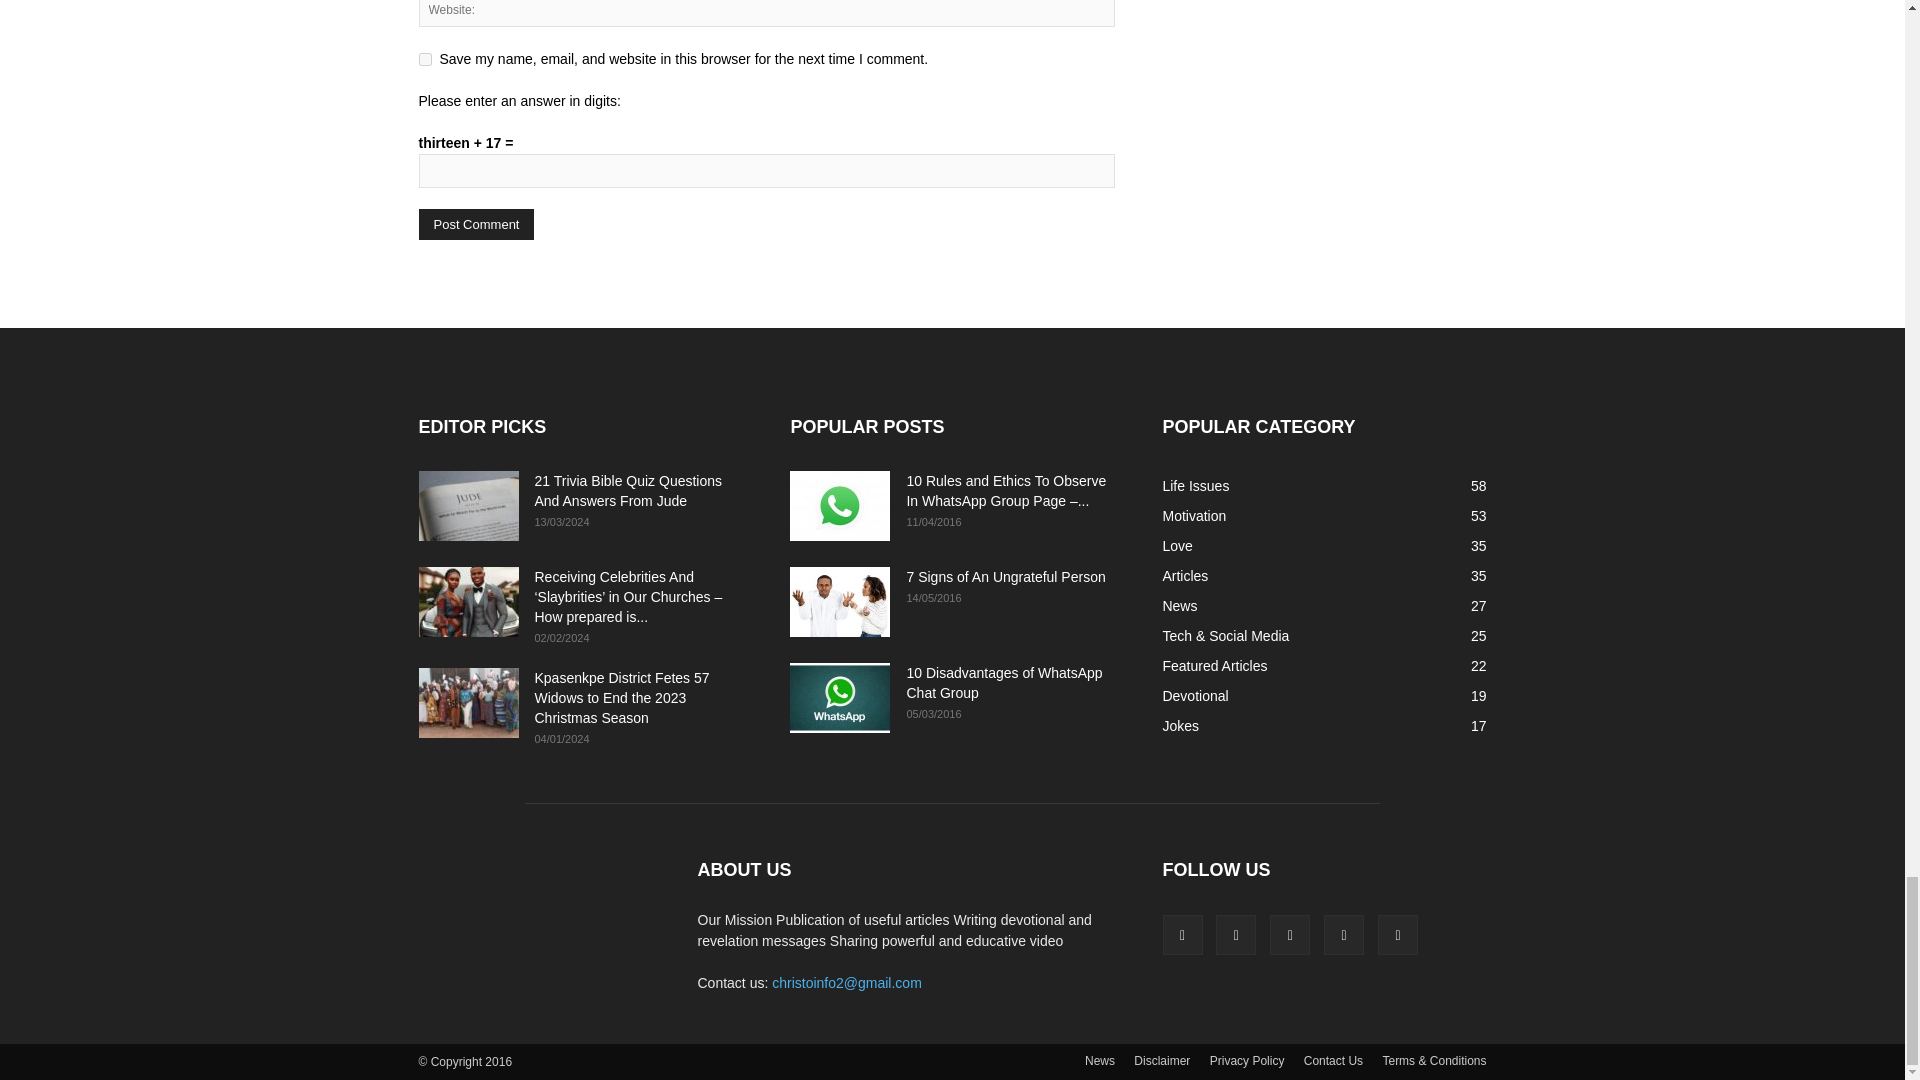 This screenshot has width=1920, height=1080. Describe the element at coordinates (424, 58) in the screenshot. I see `yes` at that location.